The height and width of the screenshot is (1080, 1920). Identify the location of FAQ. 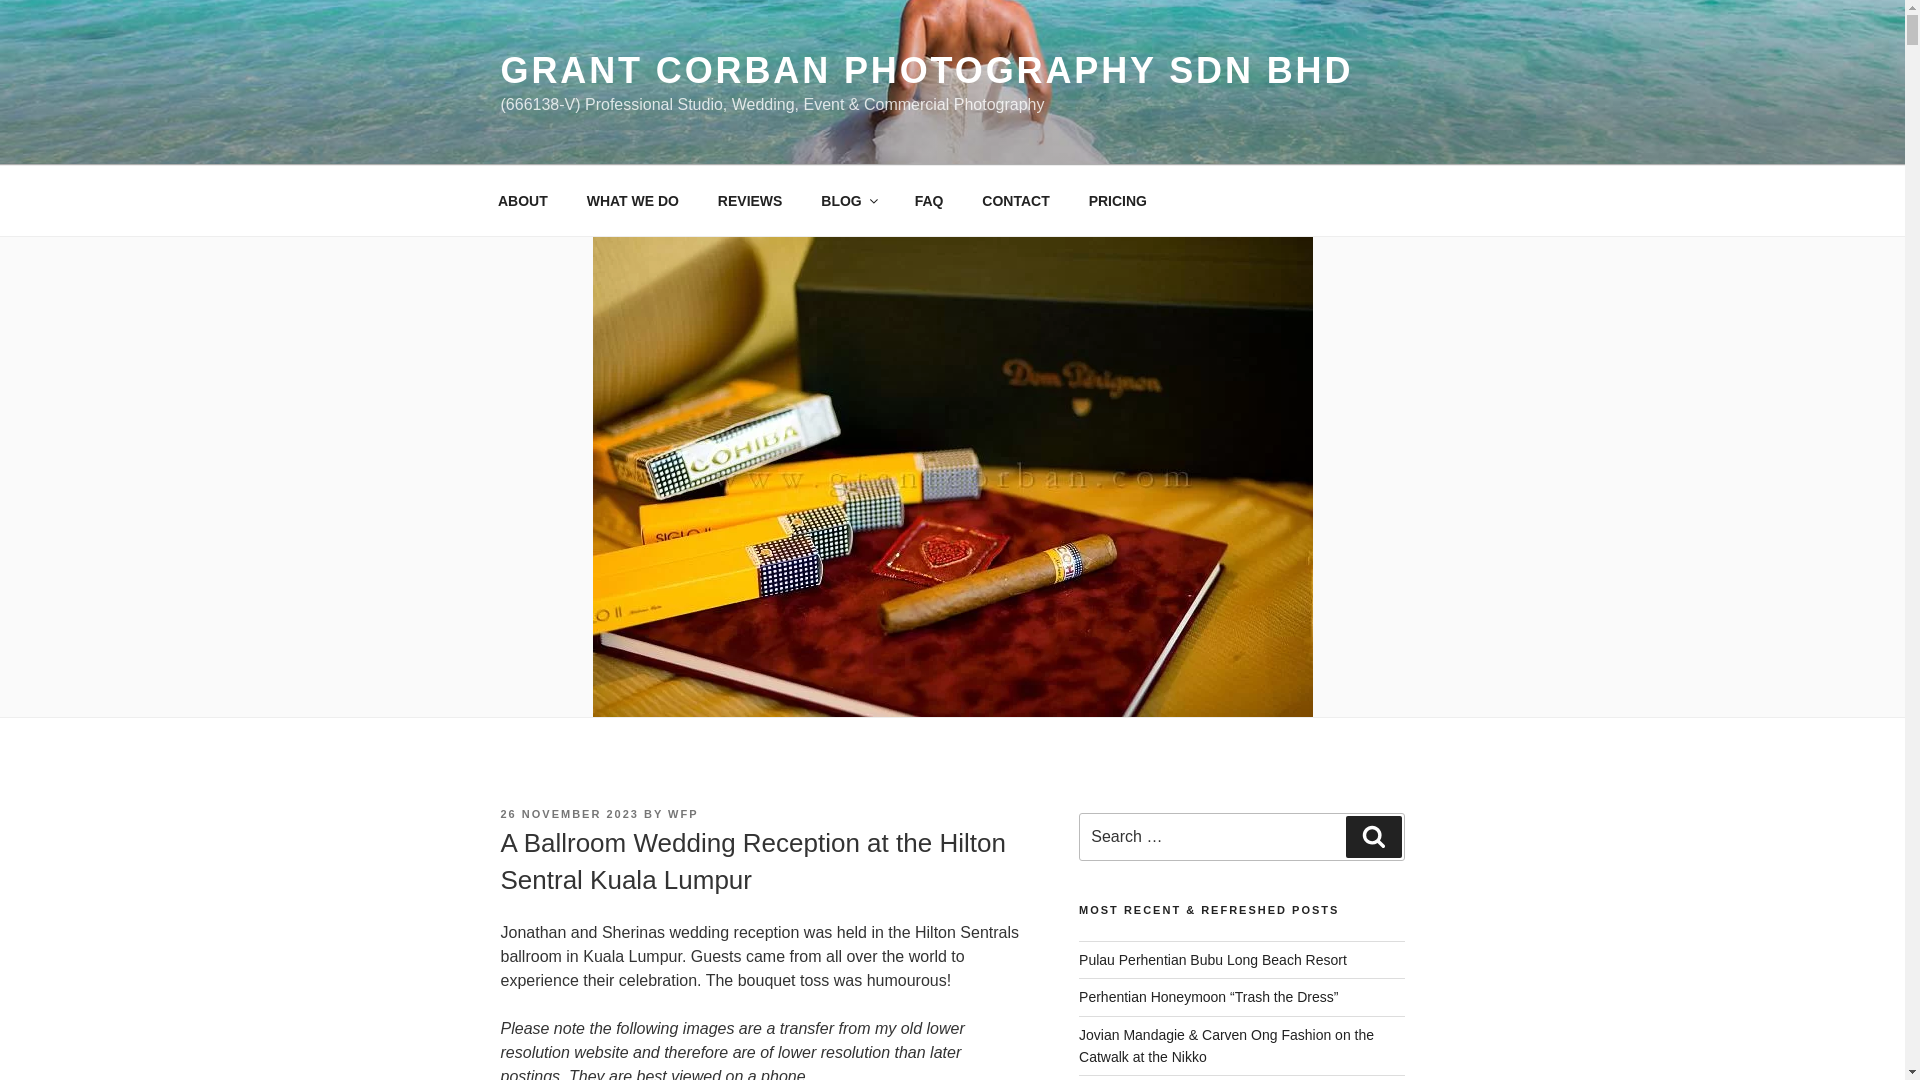
(928, 200).